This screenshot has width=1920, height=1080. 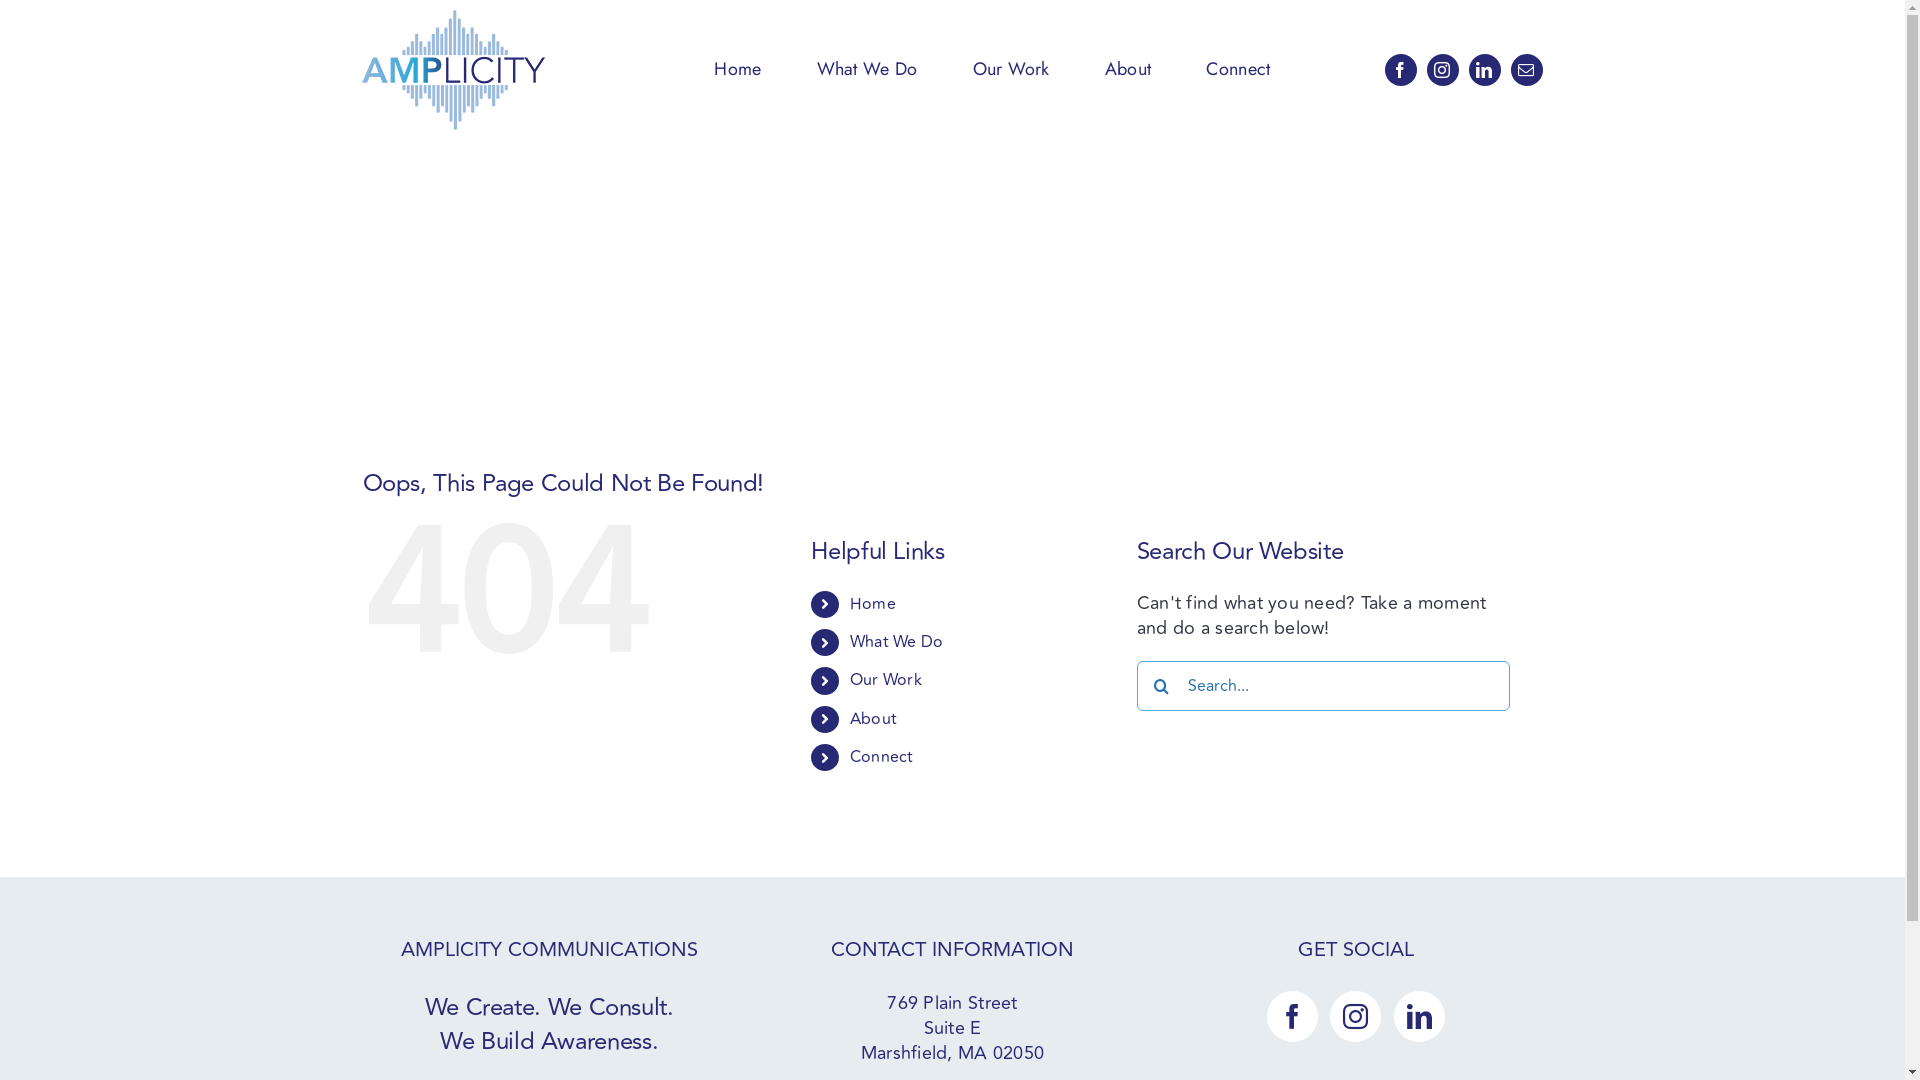 I want to click on Facebook, so click(x=1401, y=70).